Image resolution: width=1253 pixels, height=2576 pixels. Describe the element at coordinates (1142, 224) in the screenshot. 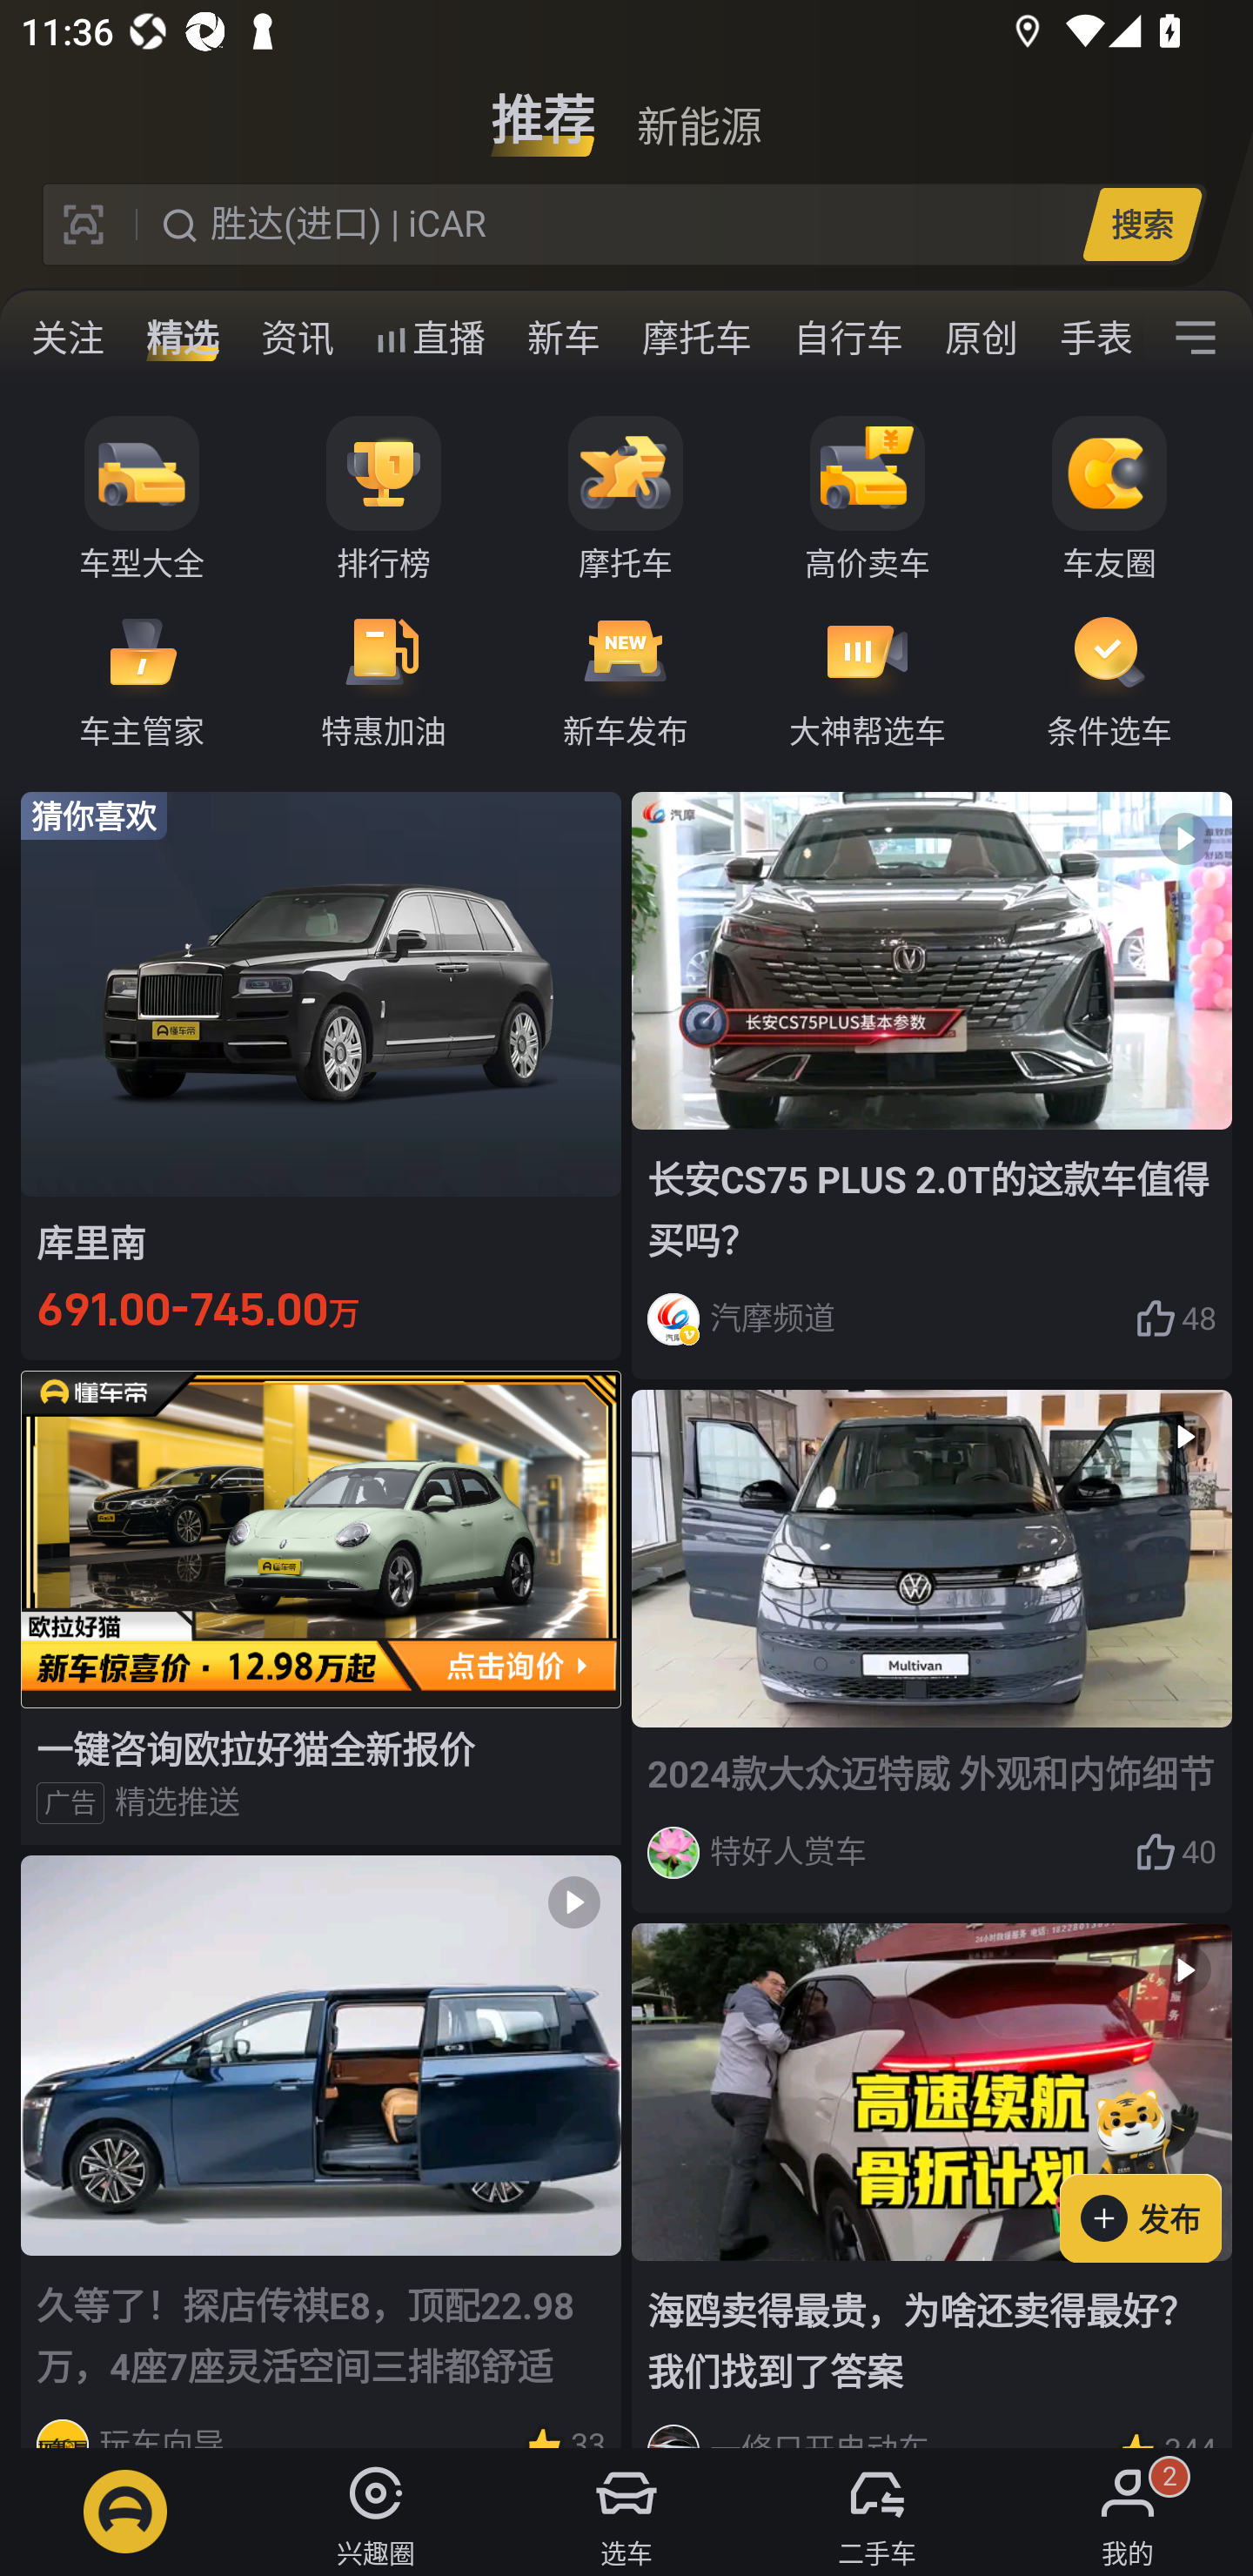

I see `搜索` at that location.